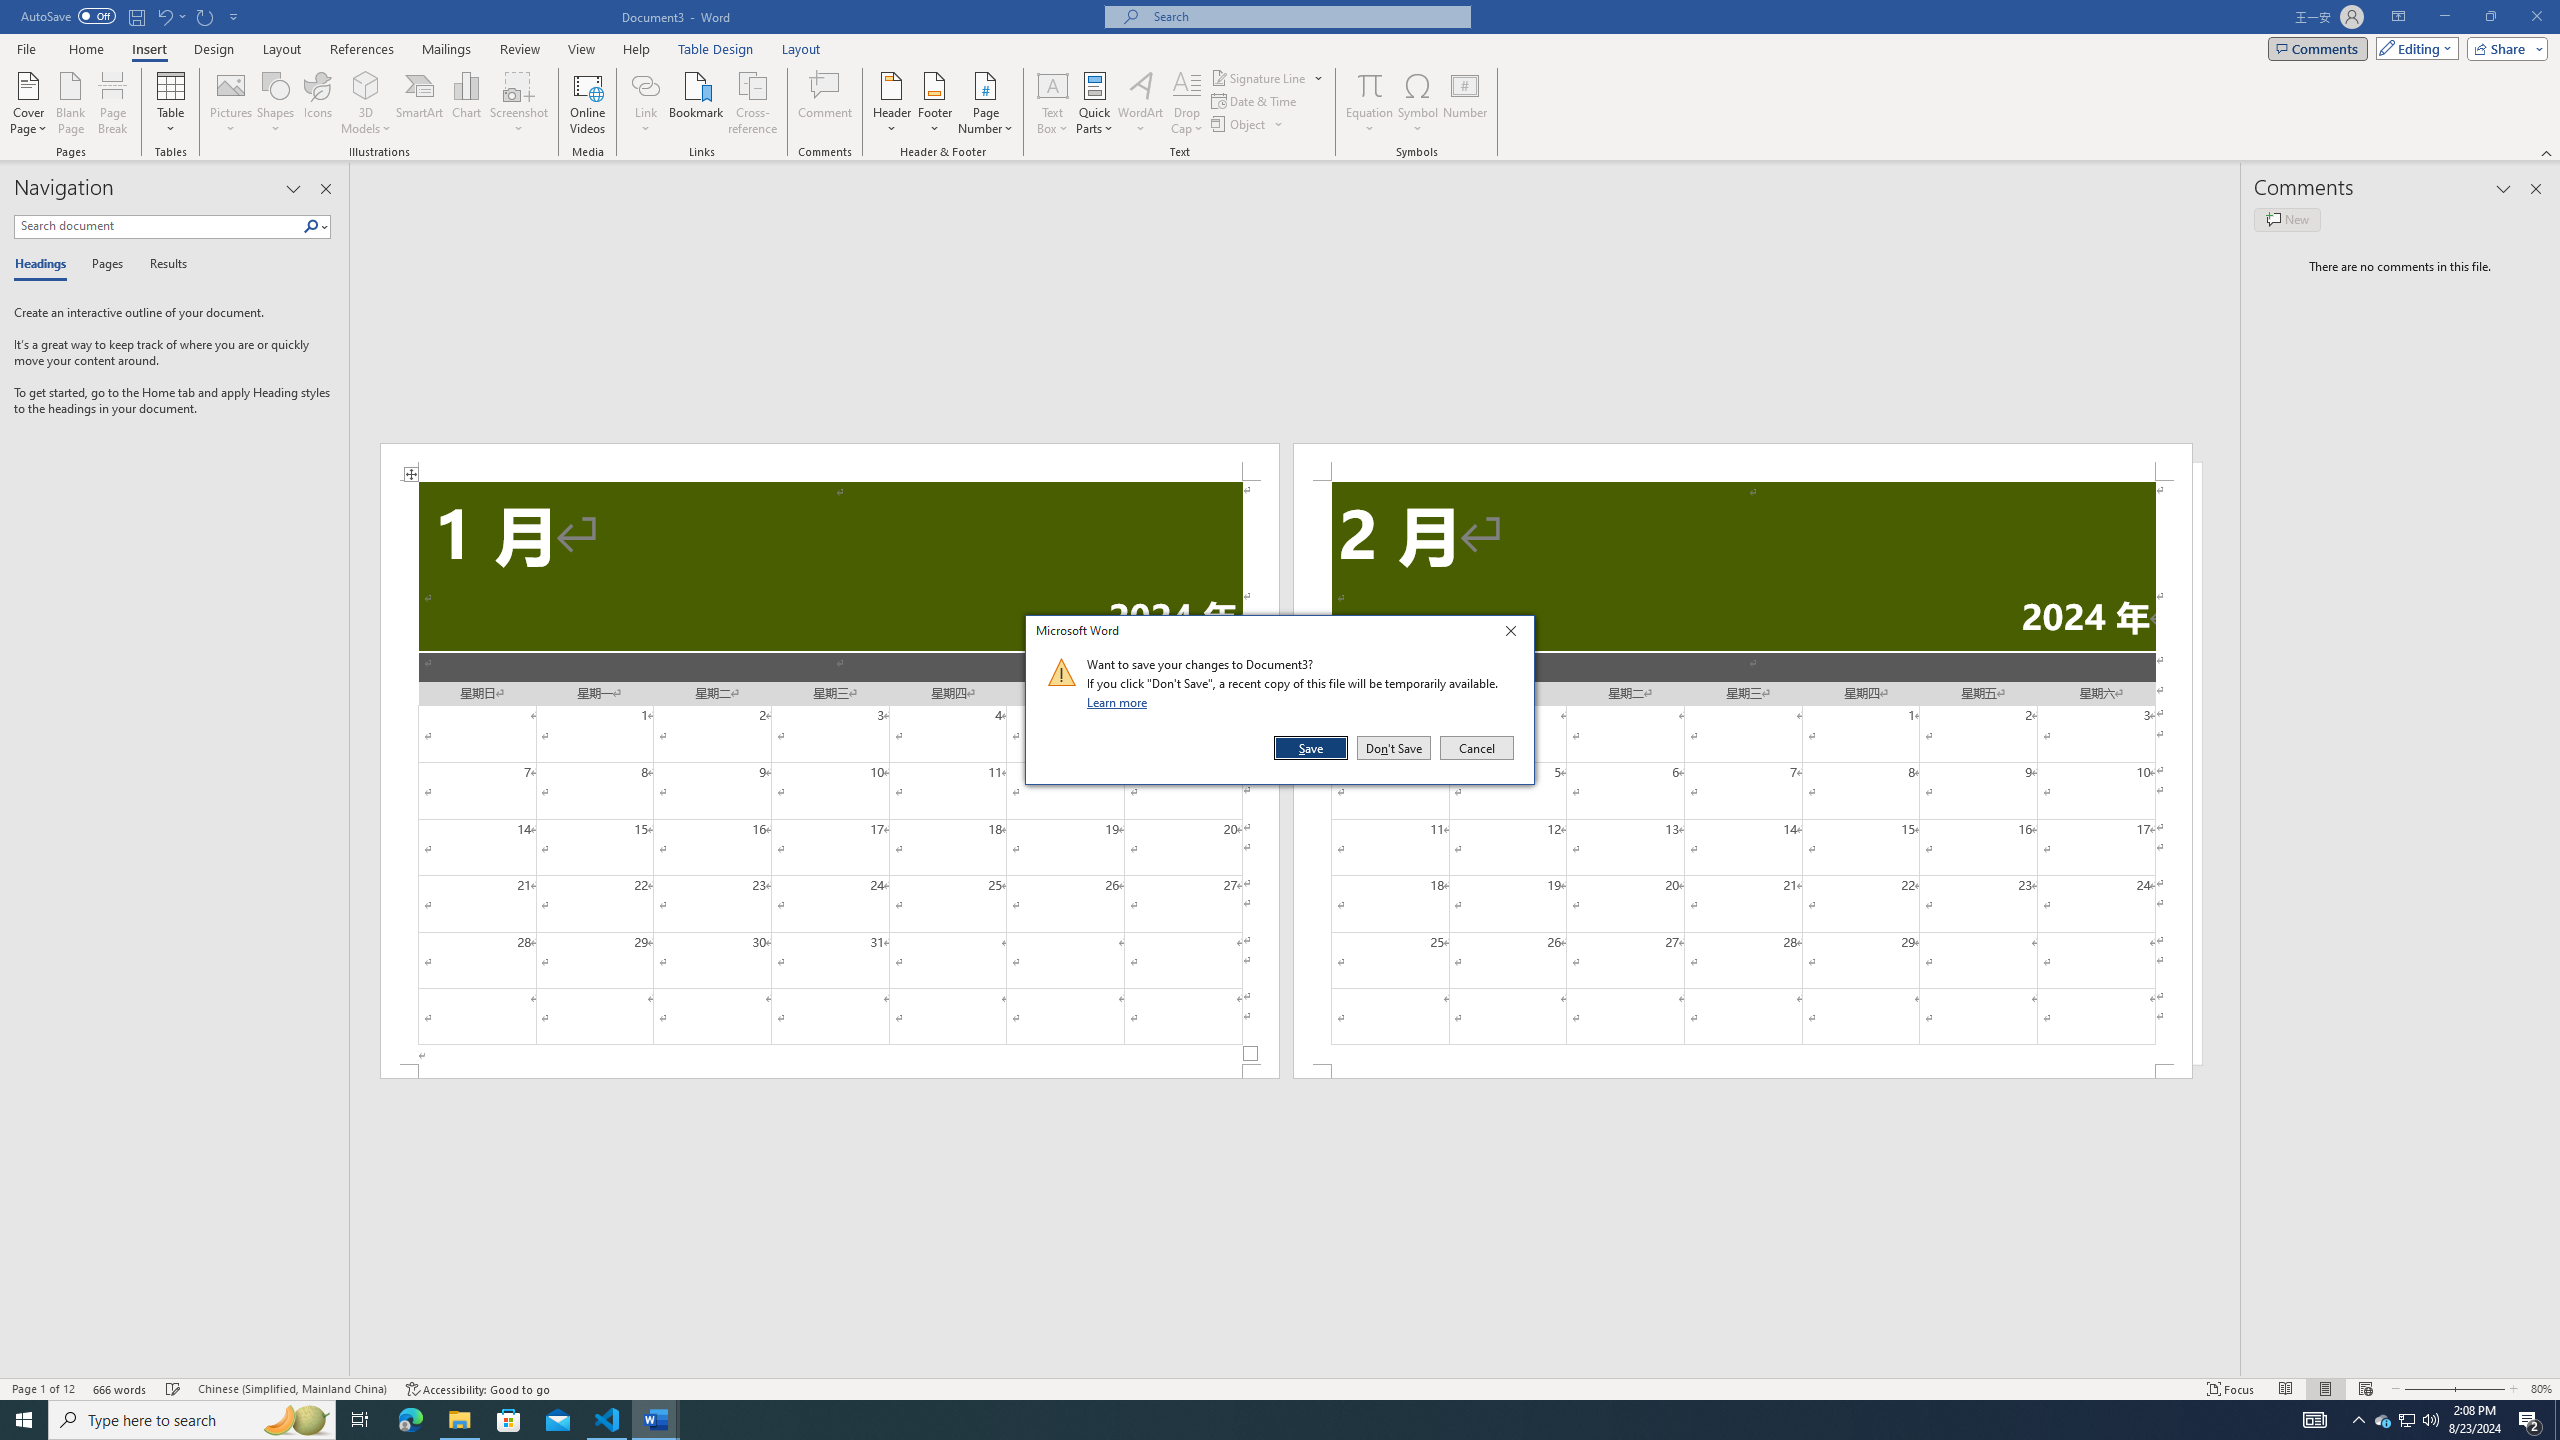 This screenshot has width=2560, height=1440. Describe the element at coordinates (1256, 100) in the screenshot. I see `Date & Time...` at that location.